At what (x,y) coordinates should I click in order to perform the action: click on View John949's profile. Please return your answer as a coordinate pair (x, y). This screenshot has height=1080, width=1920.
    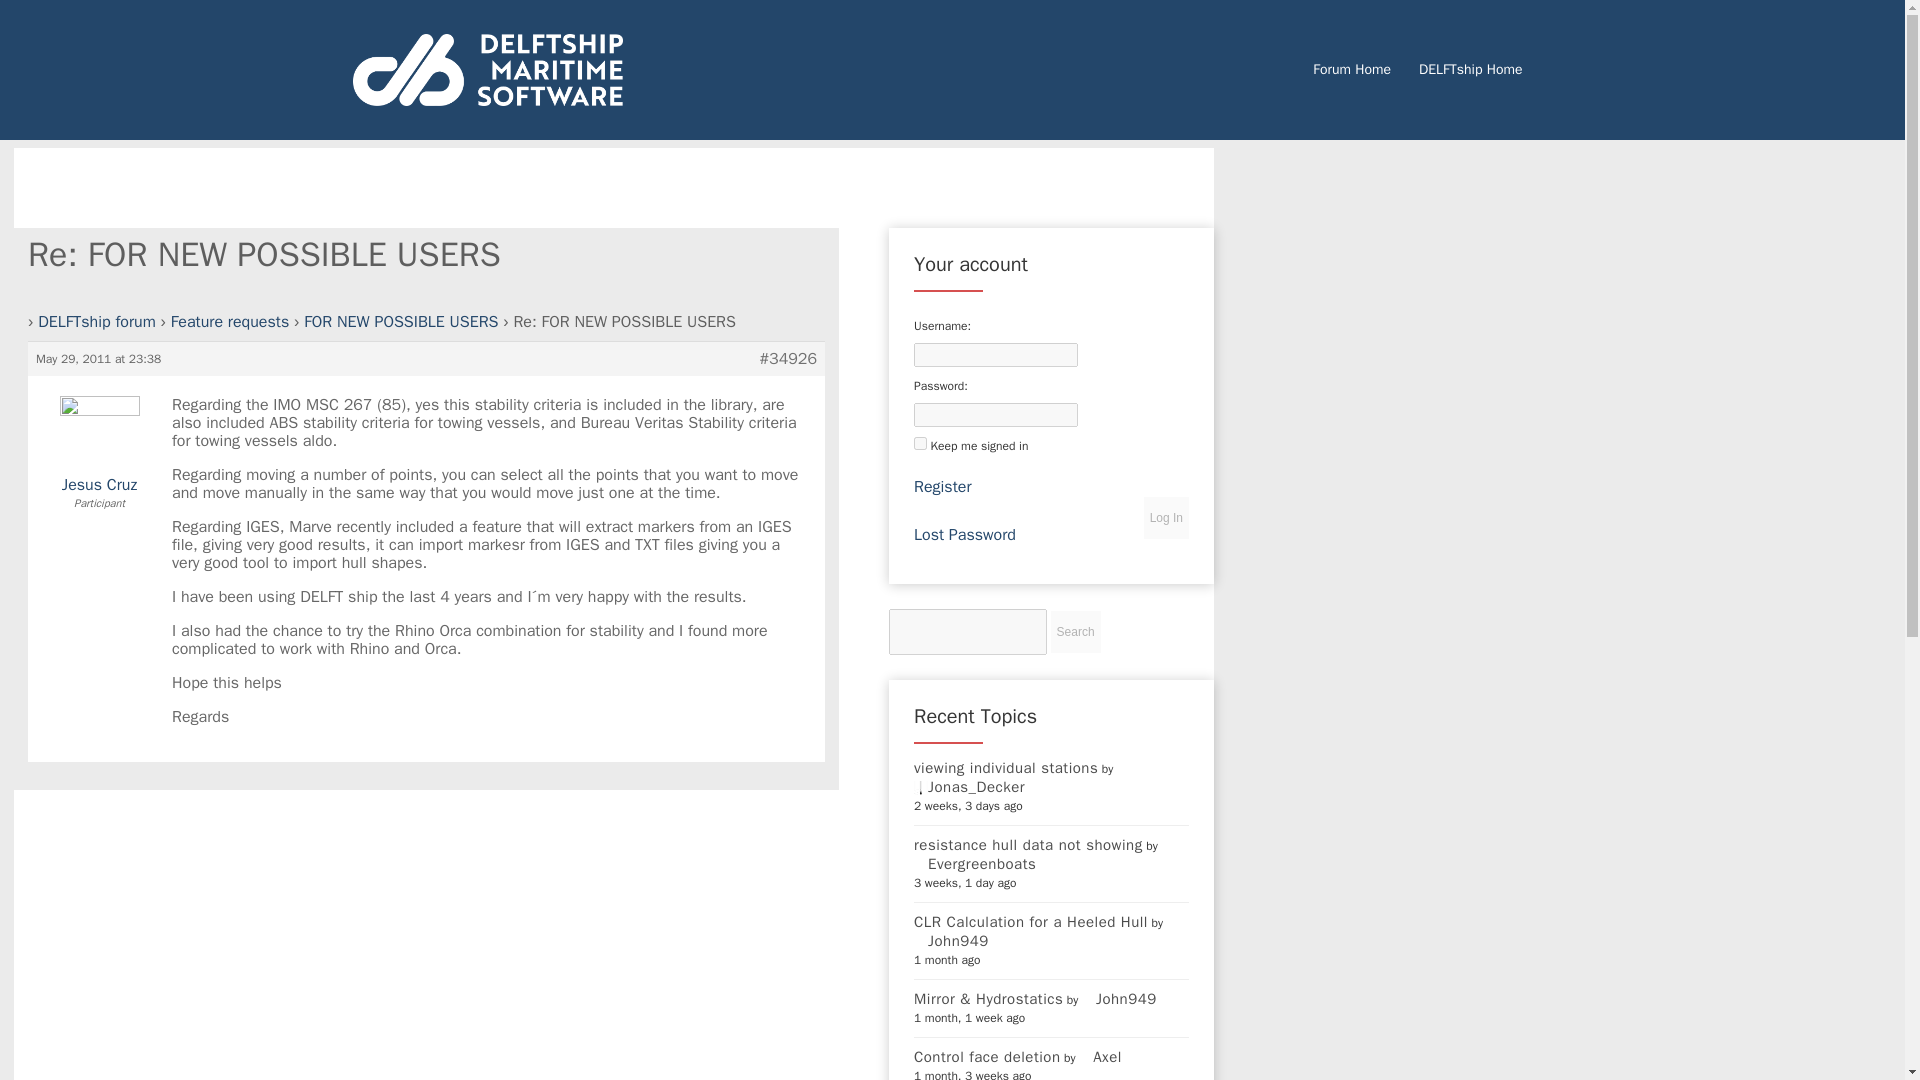
    Looking at the image, I should click on (950, 941).